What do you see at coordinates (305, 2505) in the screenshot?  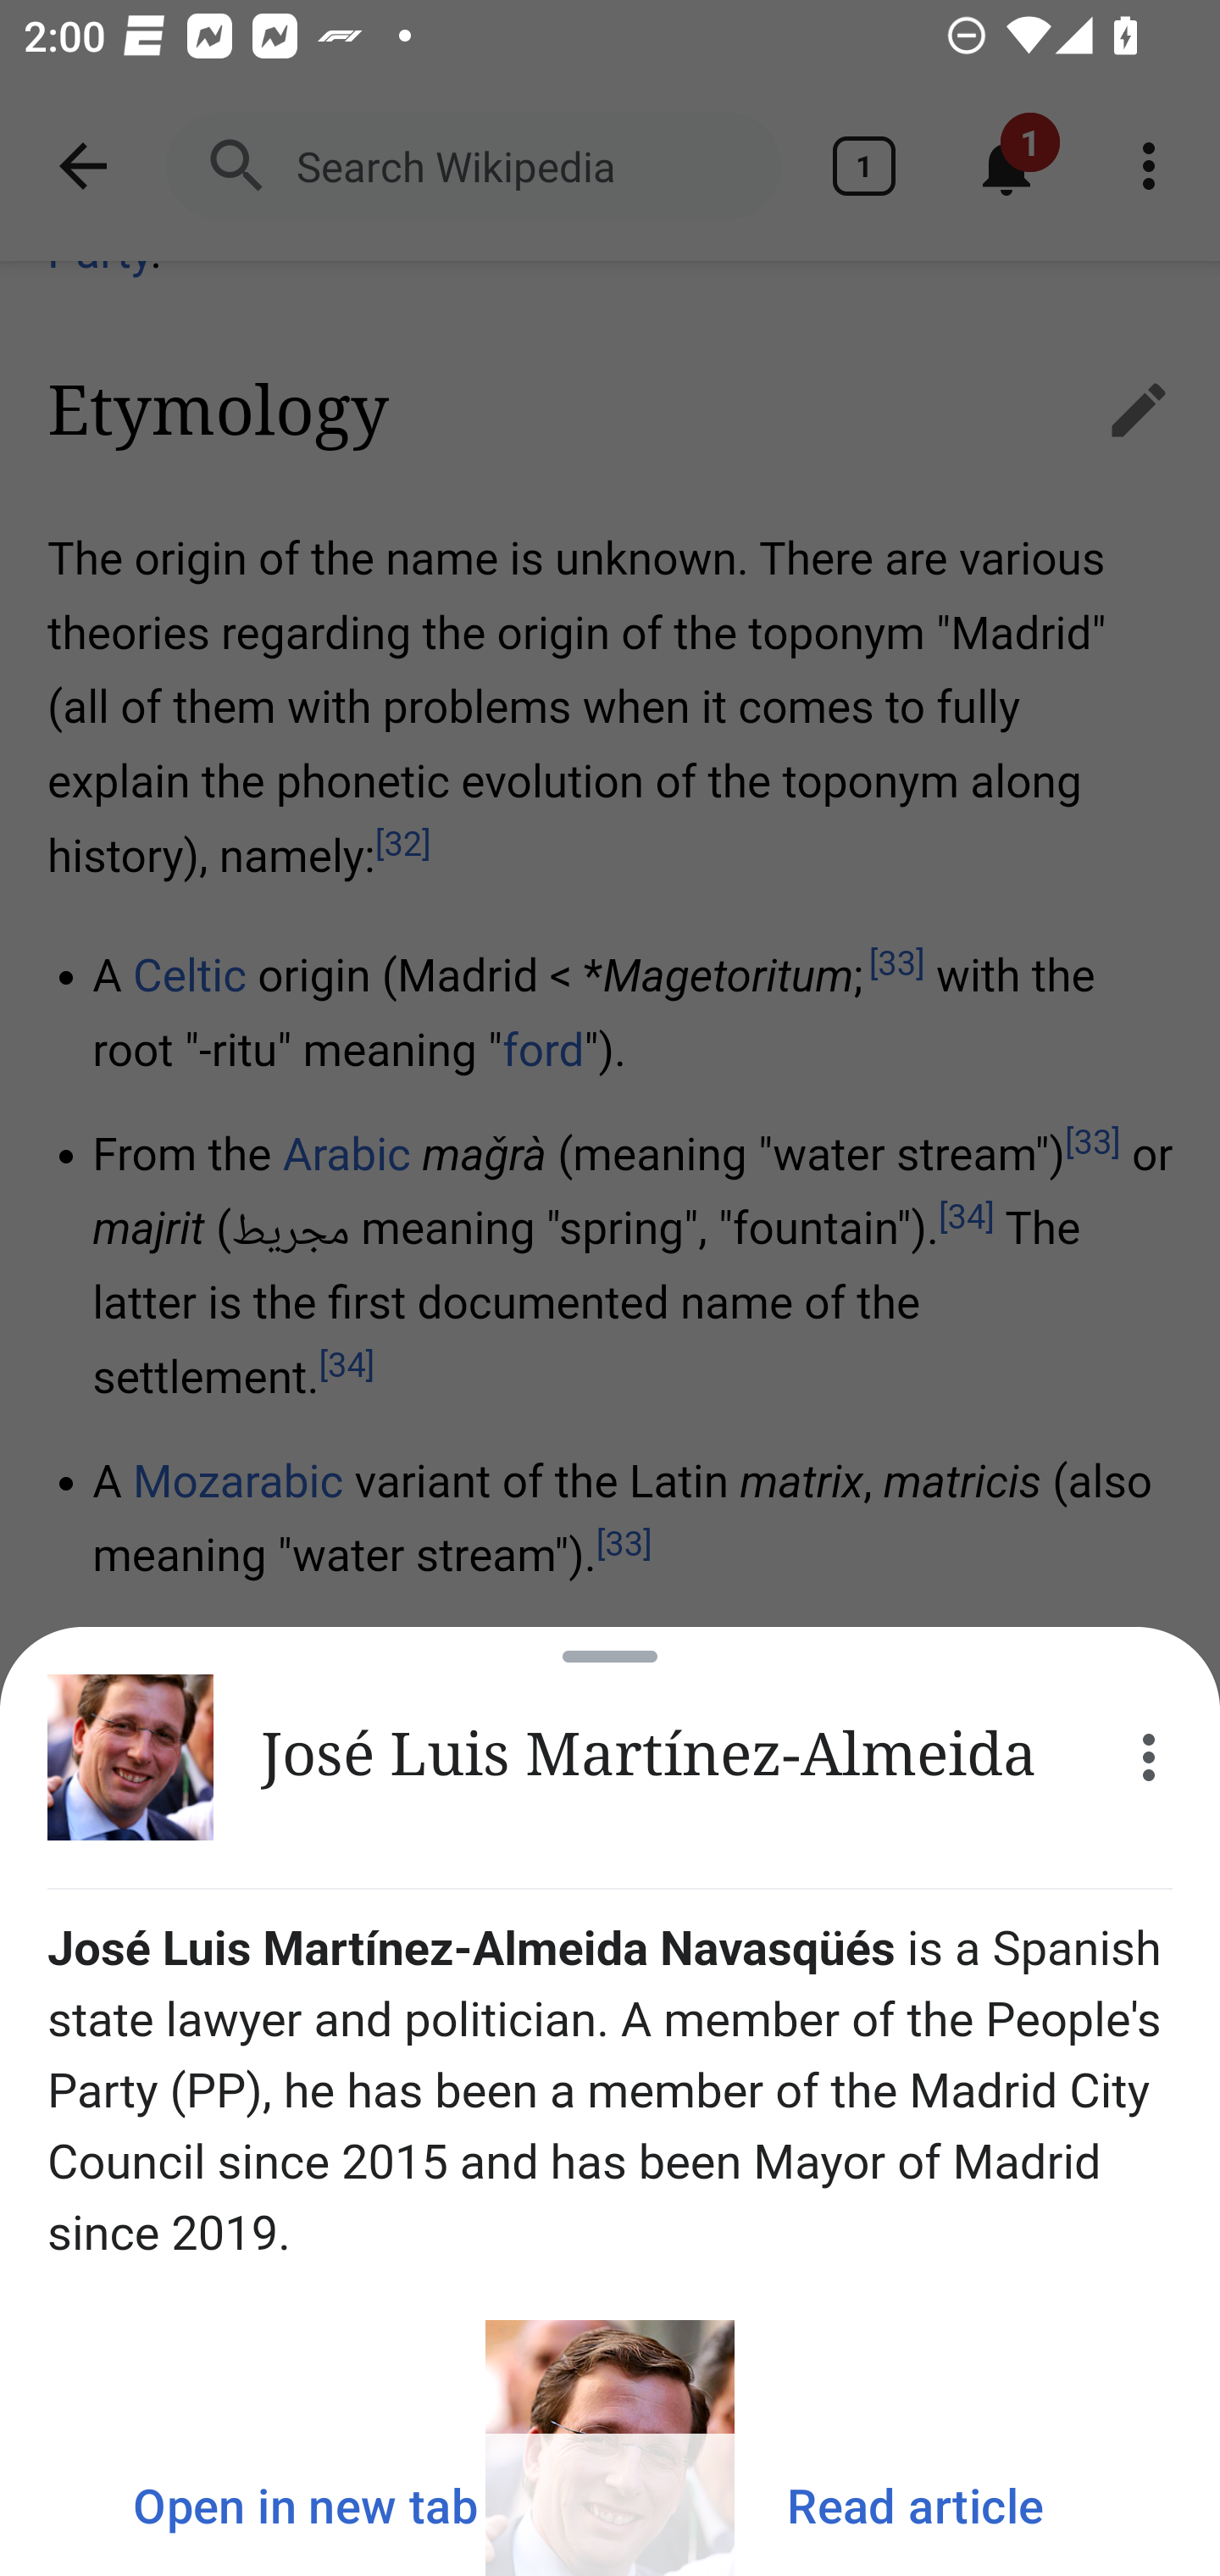 I see `Open in new tab` at bounding box center [305, 2505].